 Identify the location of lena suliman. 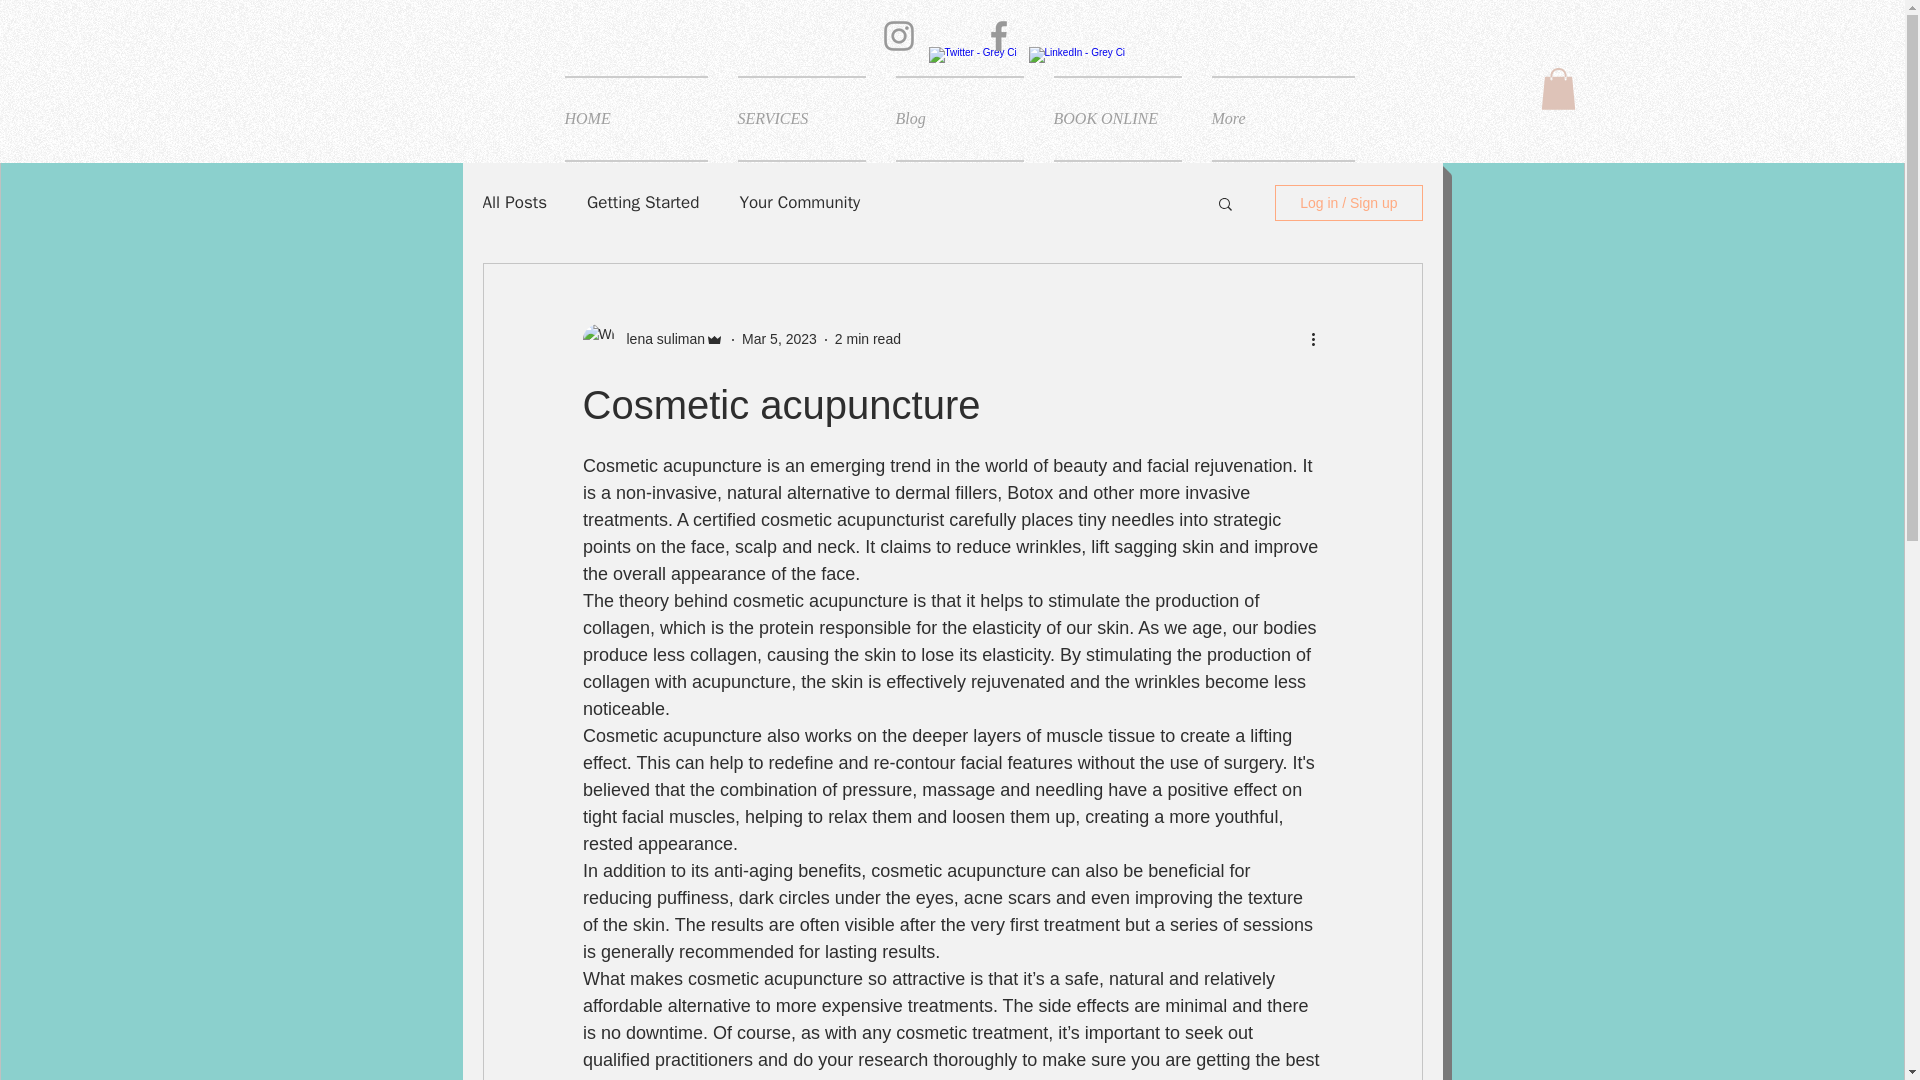
(659, 339).